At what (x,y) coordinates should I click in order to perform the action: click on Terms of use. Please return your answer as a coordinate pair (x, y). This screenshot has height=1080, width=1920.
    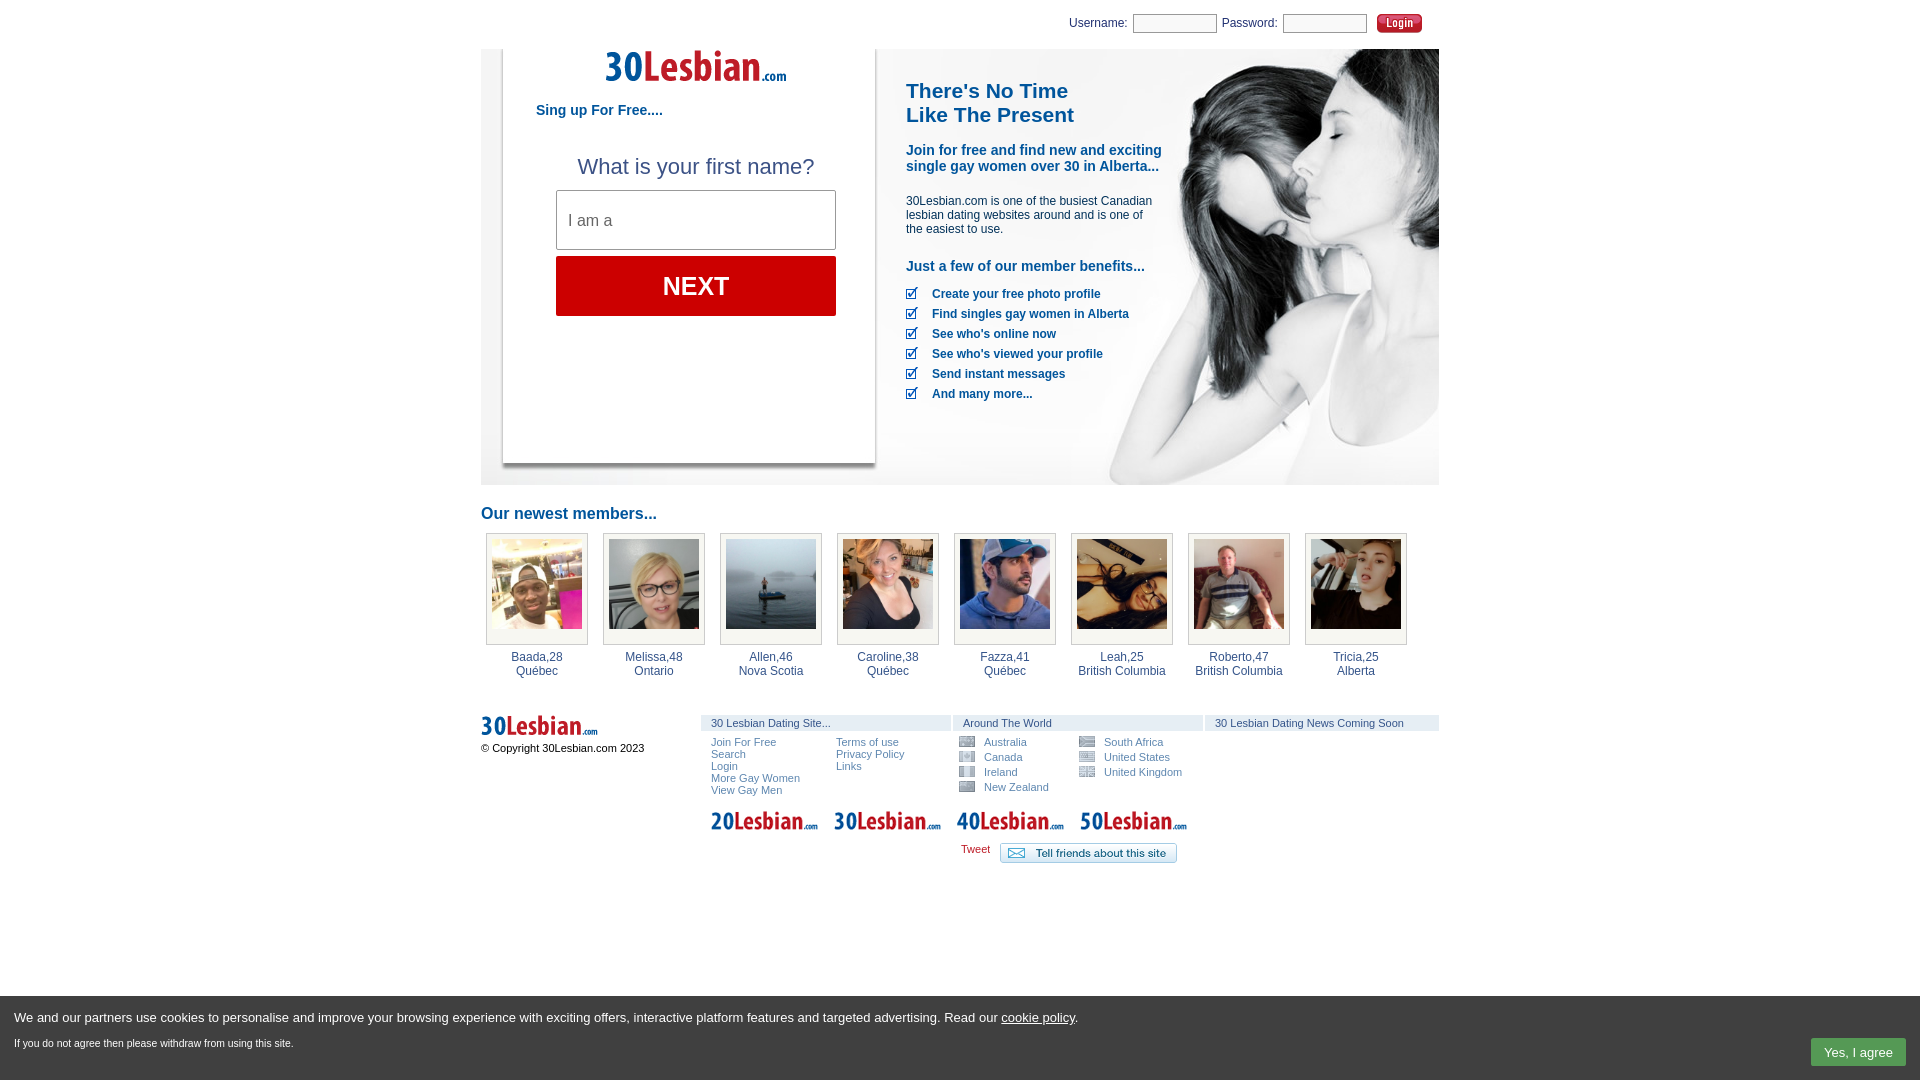
    Looking at the image, I should click on (868, 742).